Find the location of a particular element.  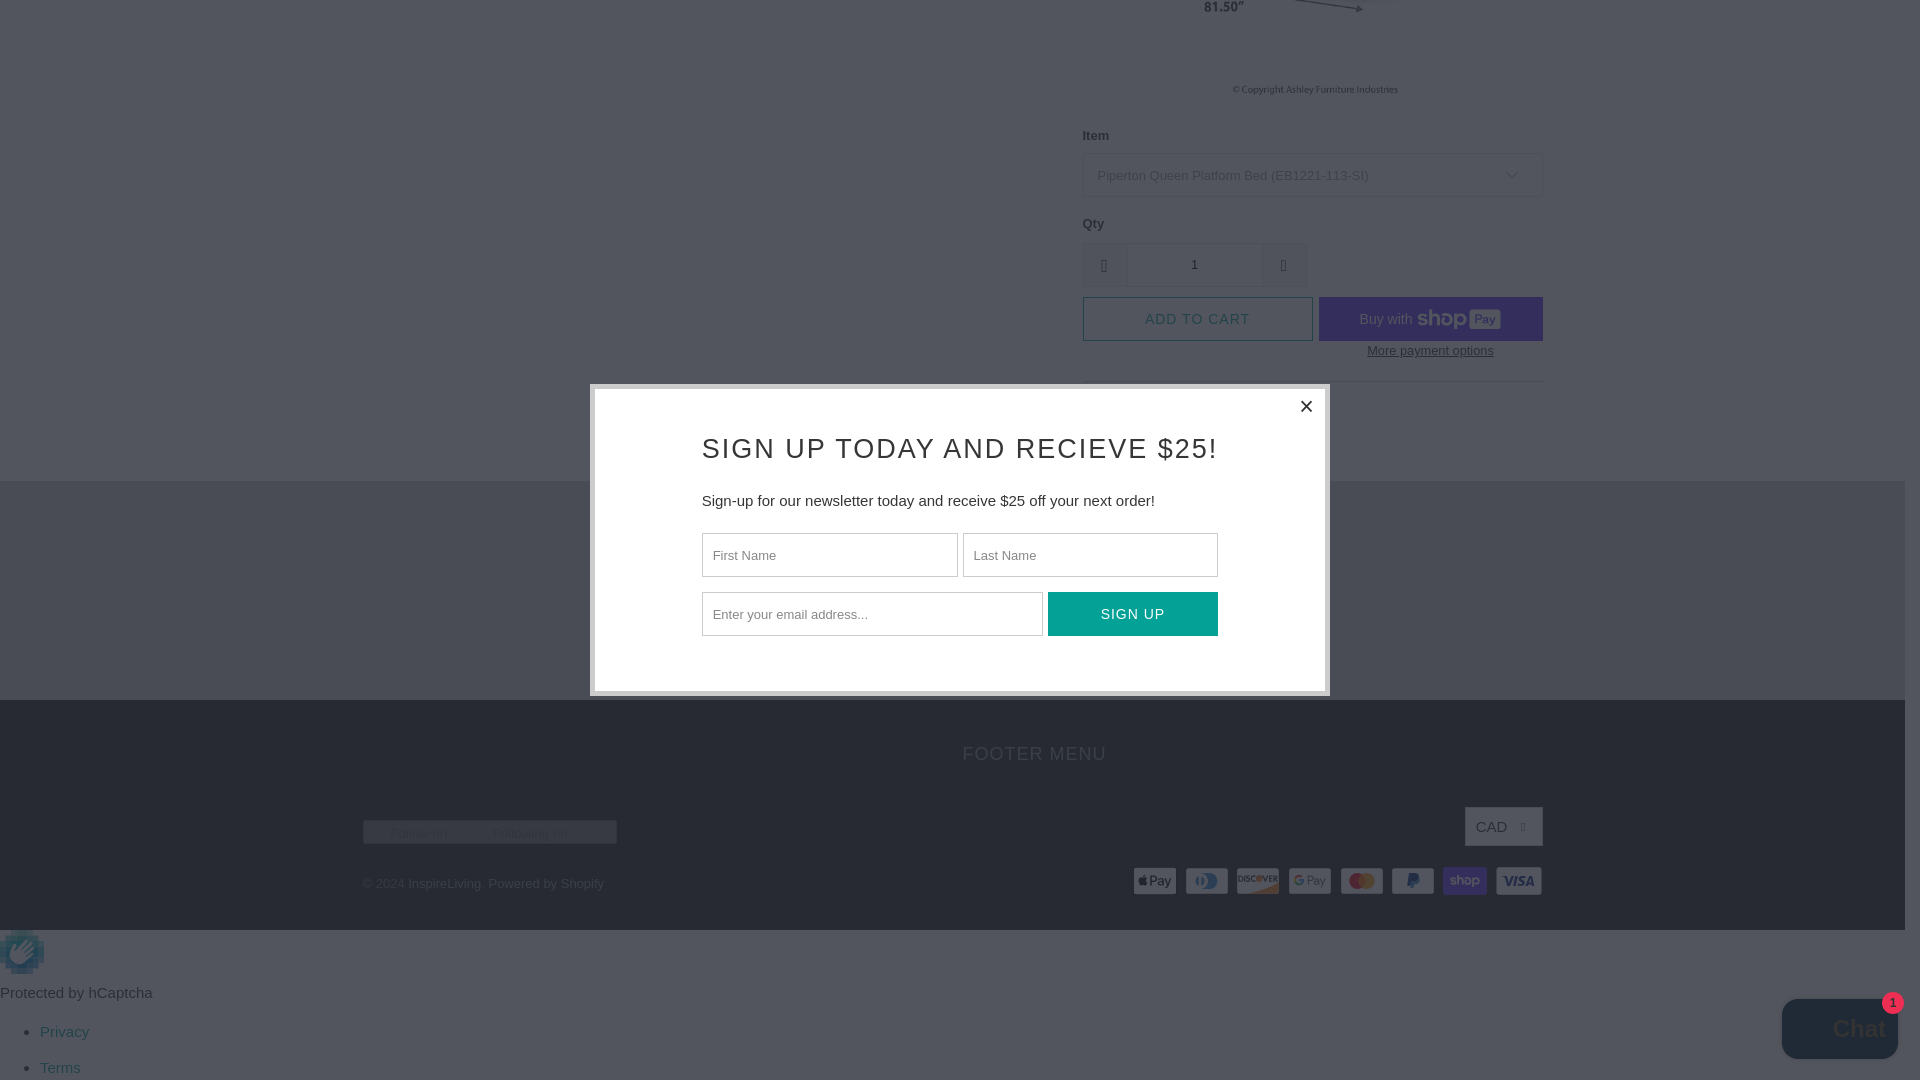

Diners Club is located at coordinates (1208, 881).